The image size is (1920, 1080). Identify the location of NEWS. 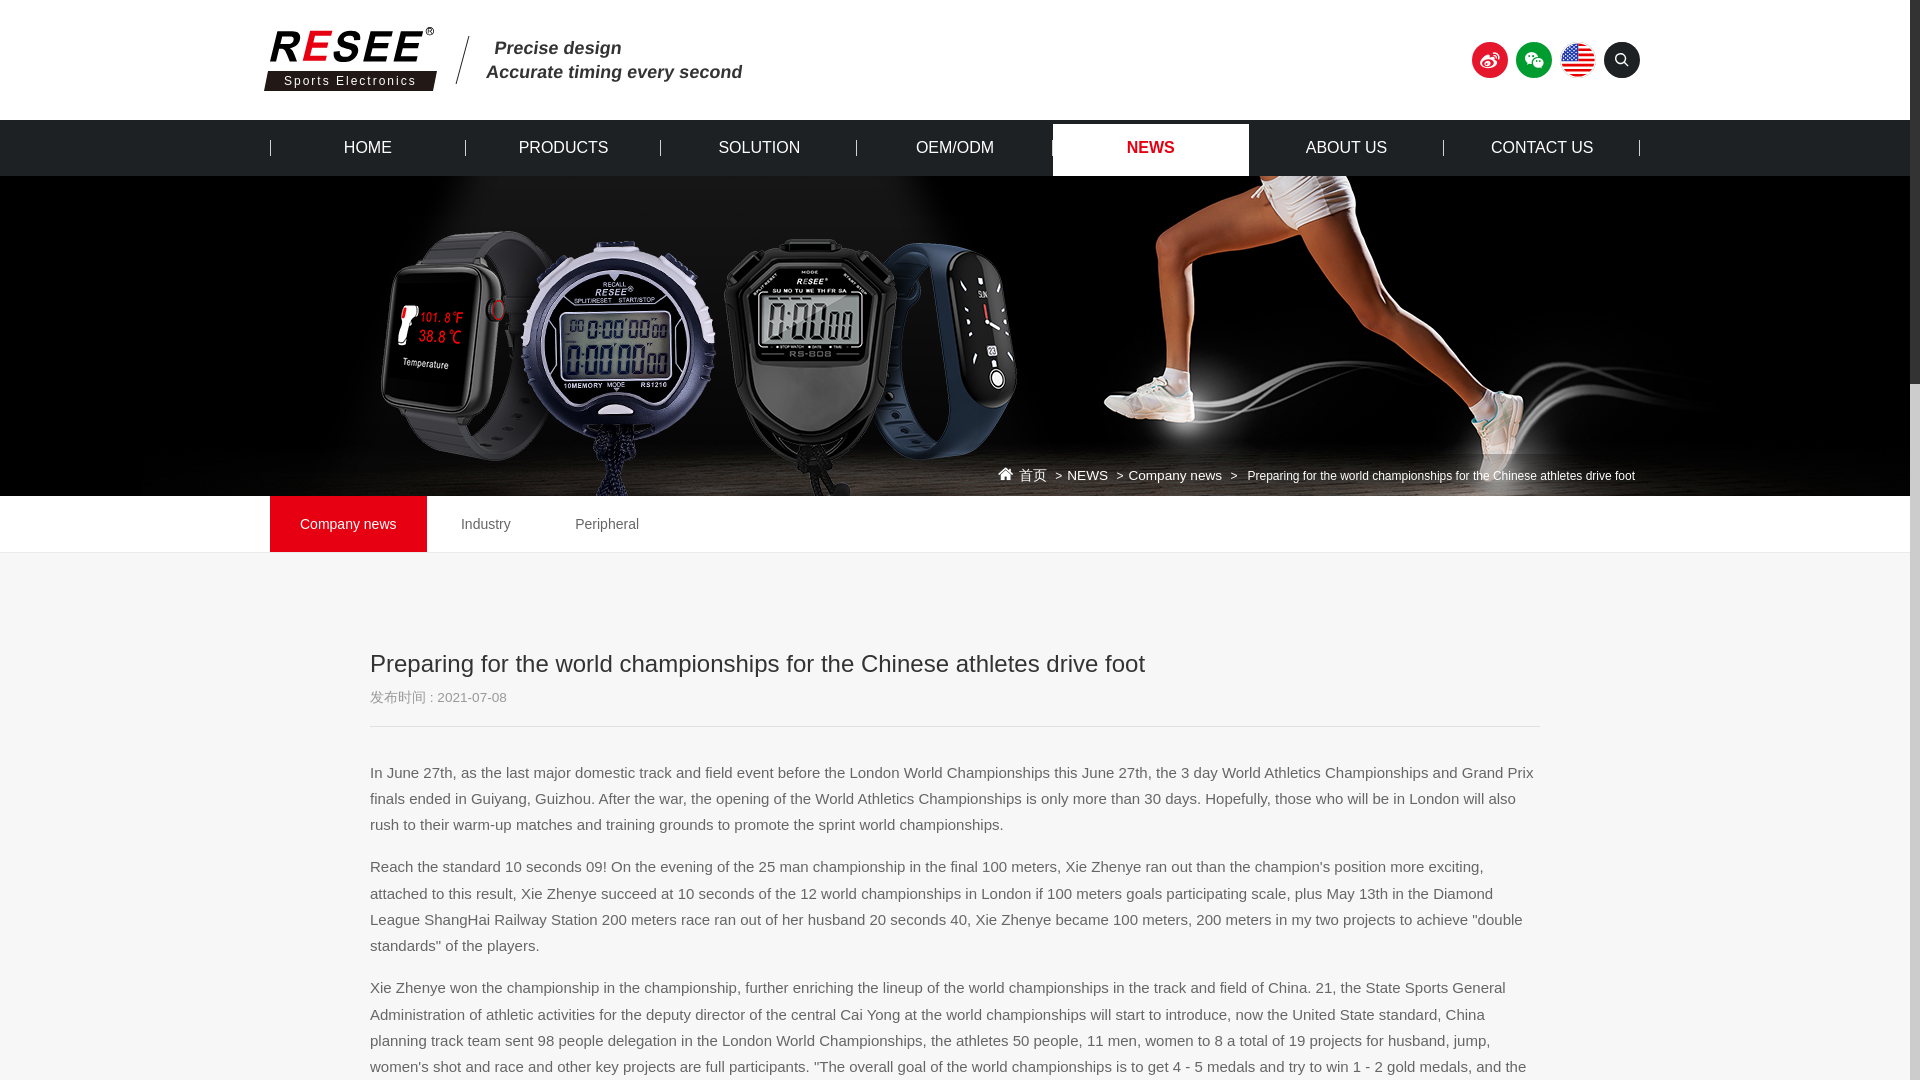
(1150, 148).